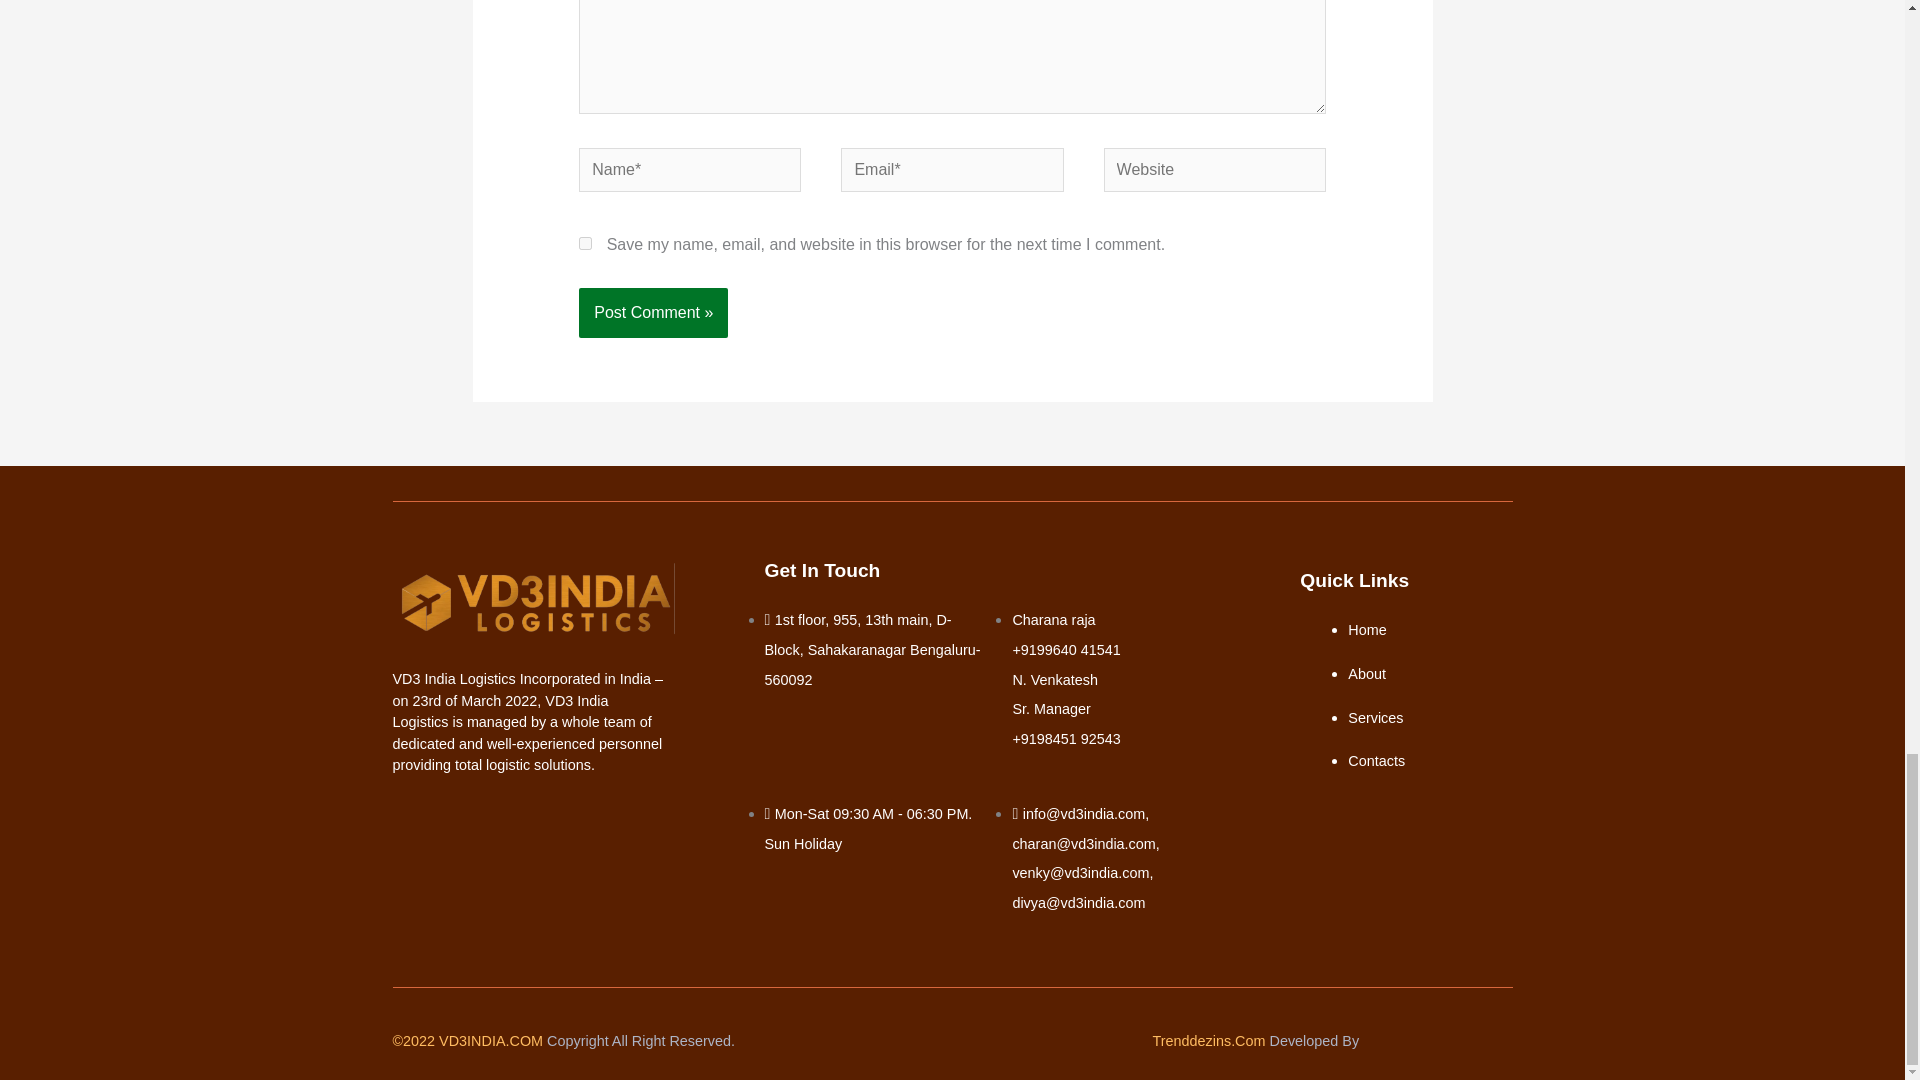 The height and width of the screenshot is (1080, 1920). What do you see at coordinates (1366, 674) in the screenshot?
I see `About` at bounding box center [1366, 674].